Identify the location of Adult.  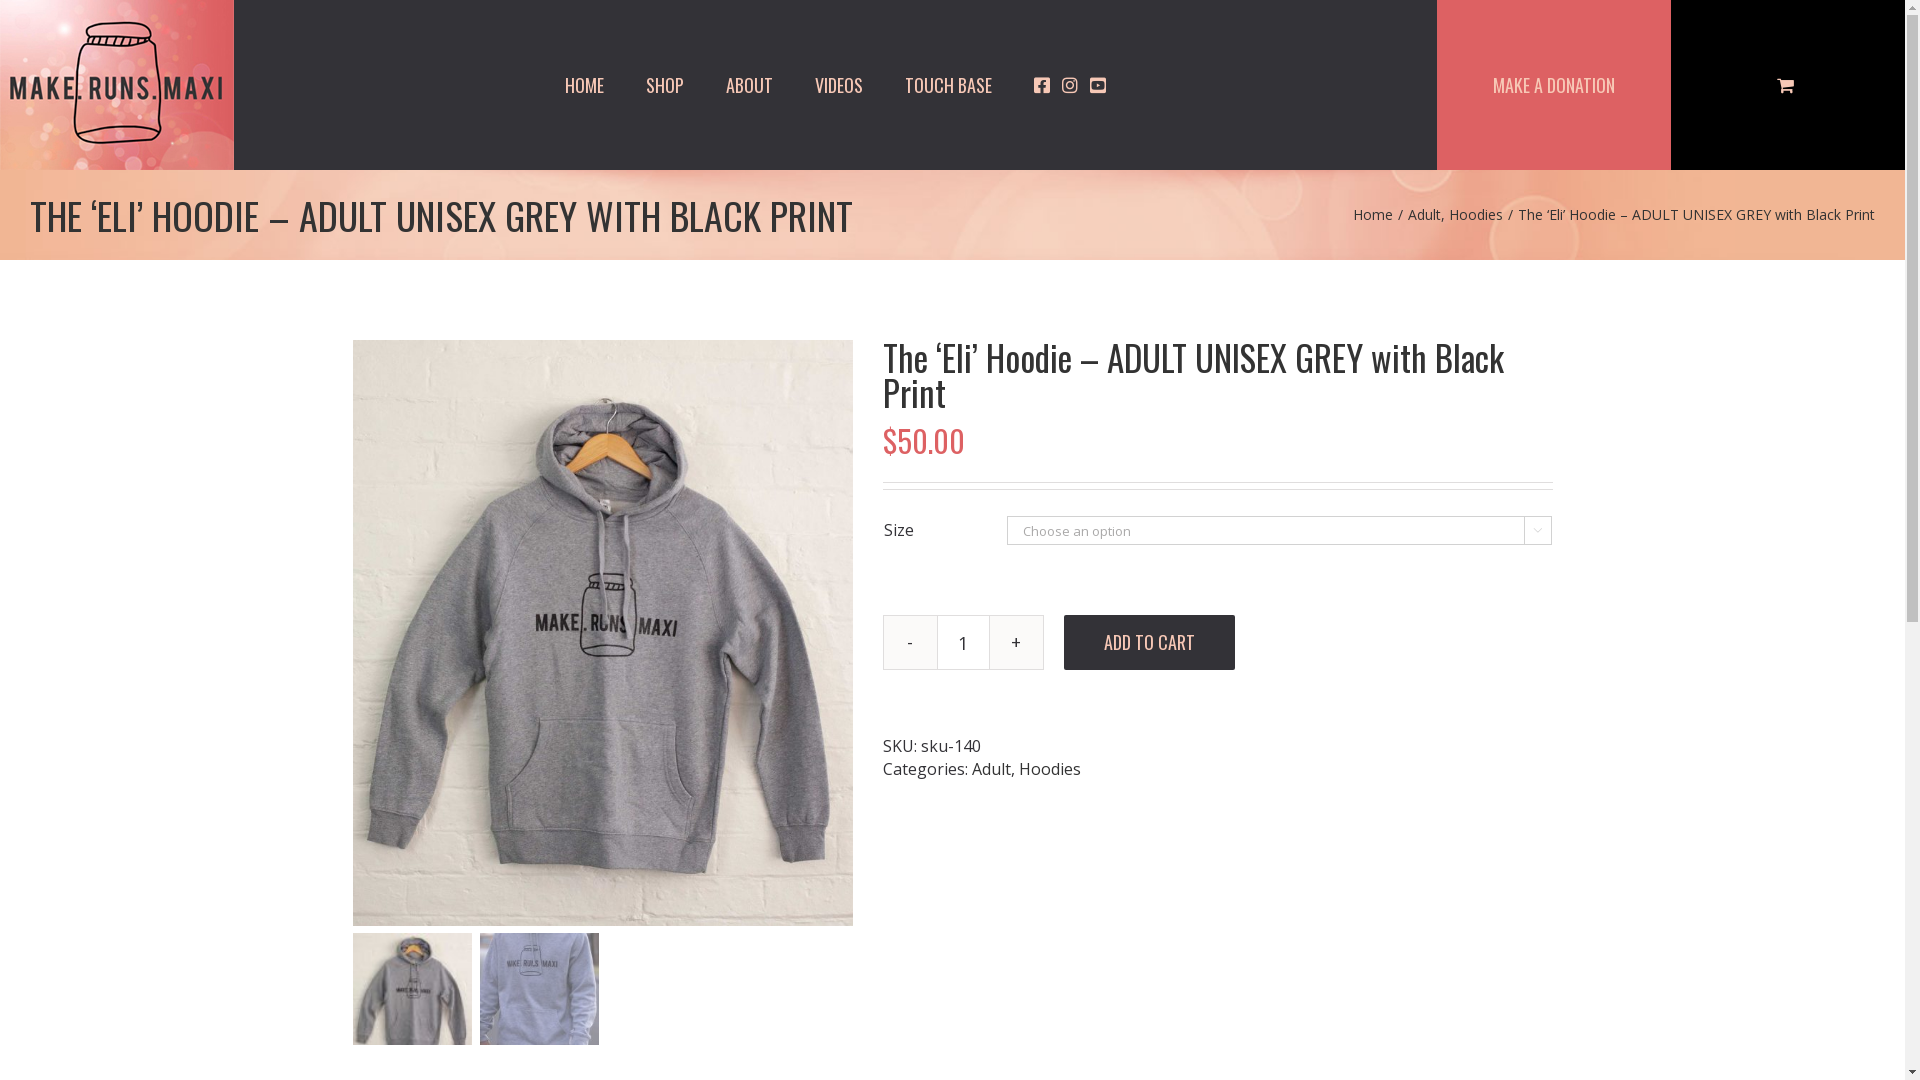
(1424, 214).